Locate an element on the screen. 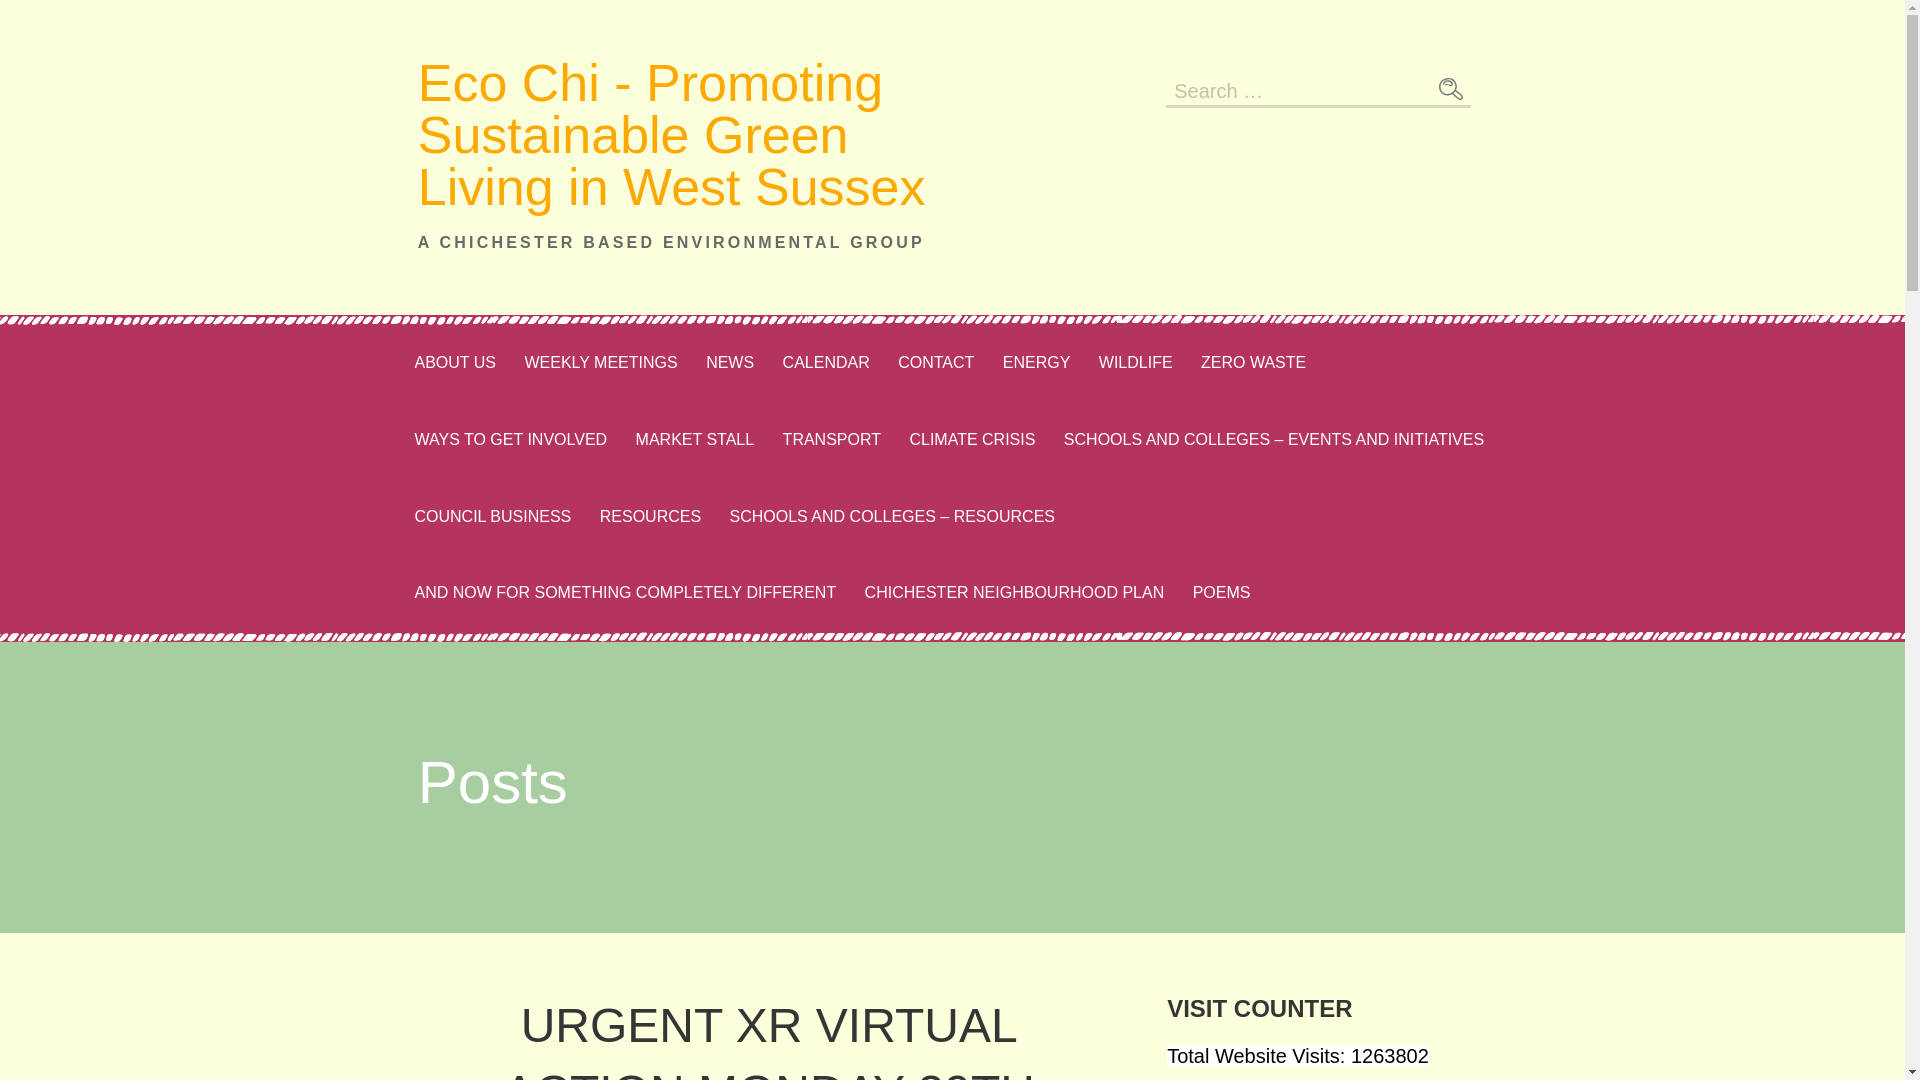 The image size is (1920, 1080). ABOUT US is located at coordinates (454, 363).